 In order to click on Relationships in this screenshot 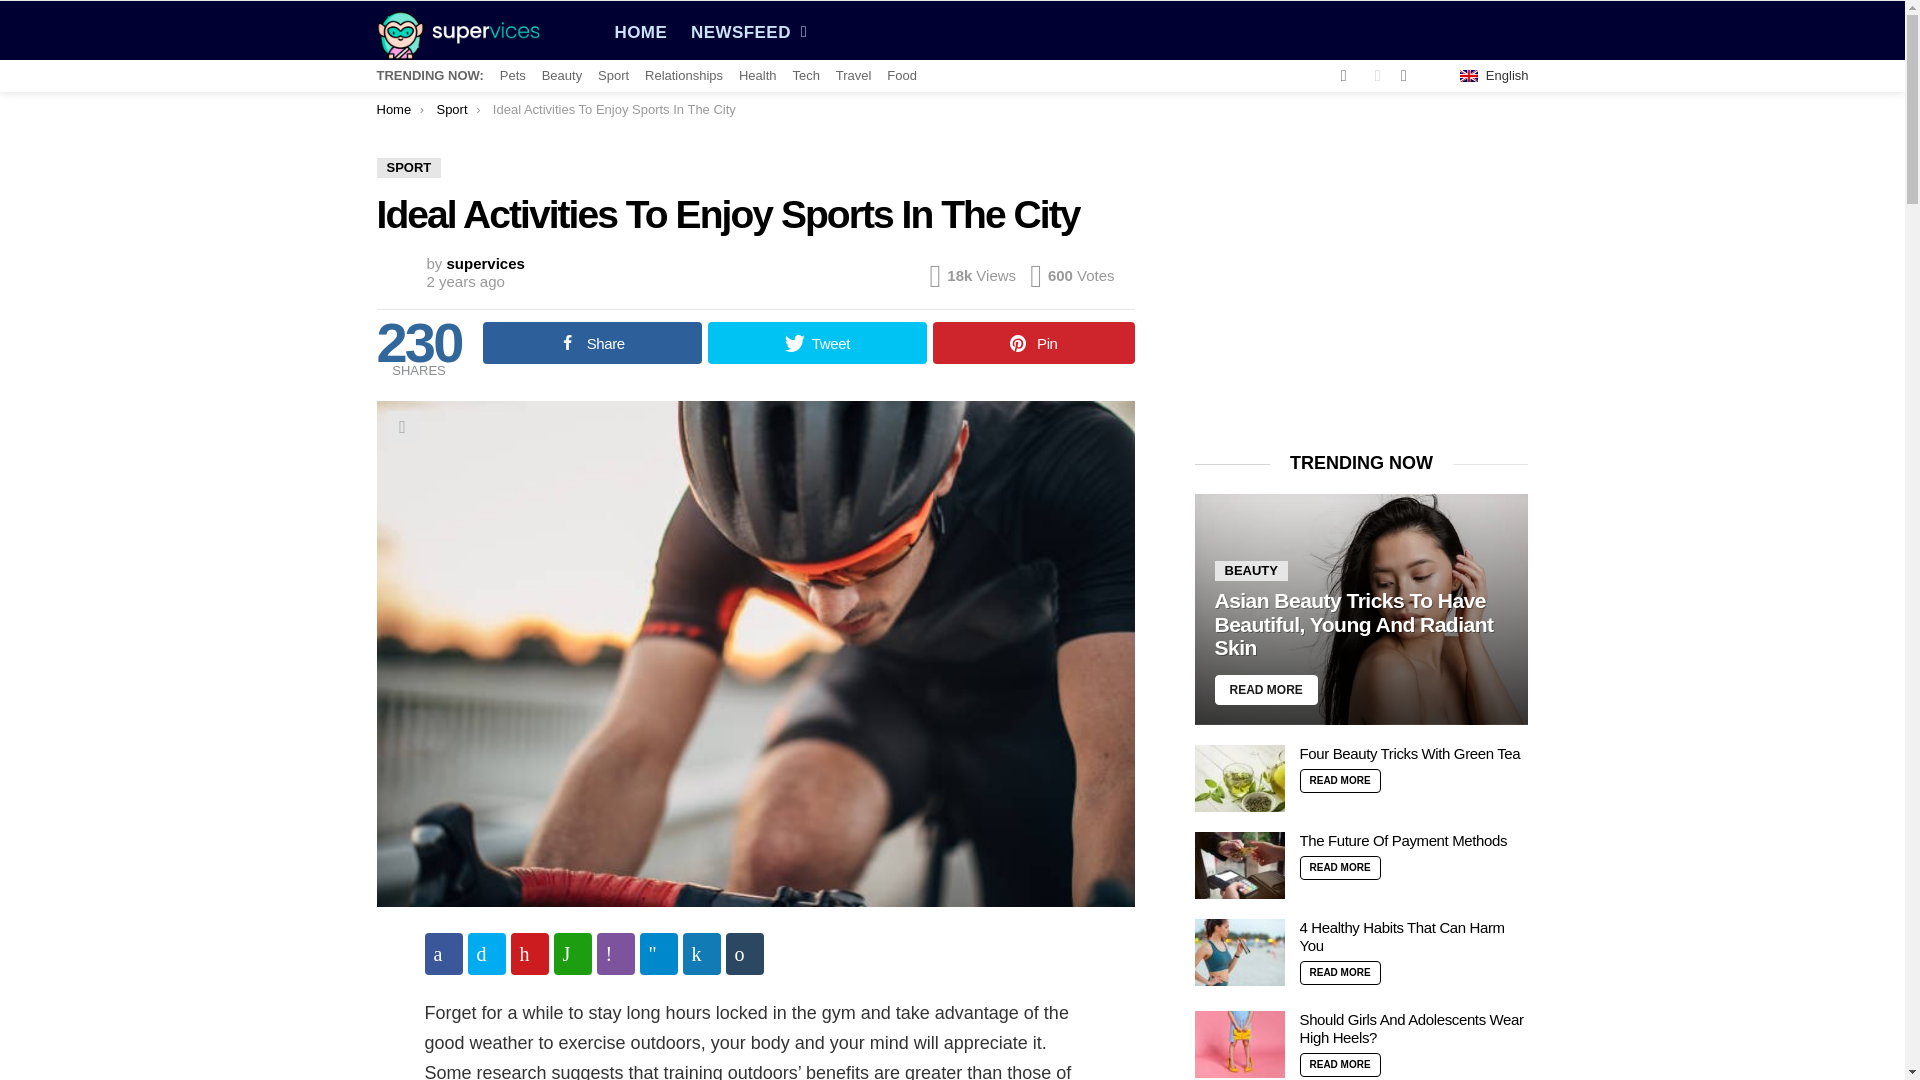, I will do `click(684, 76)`.